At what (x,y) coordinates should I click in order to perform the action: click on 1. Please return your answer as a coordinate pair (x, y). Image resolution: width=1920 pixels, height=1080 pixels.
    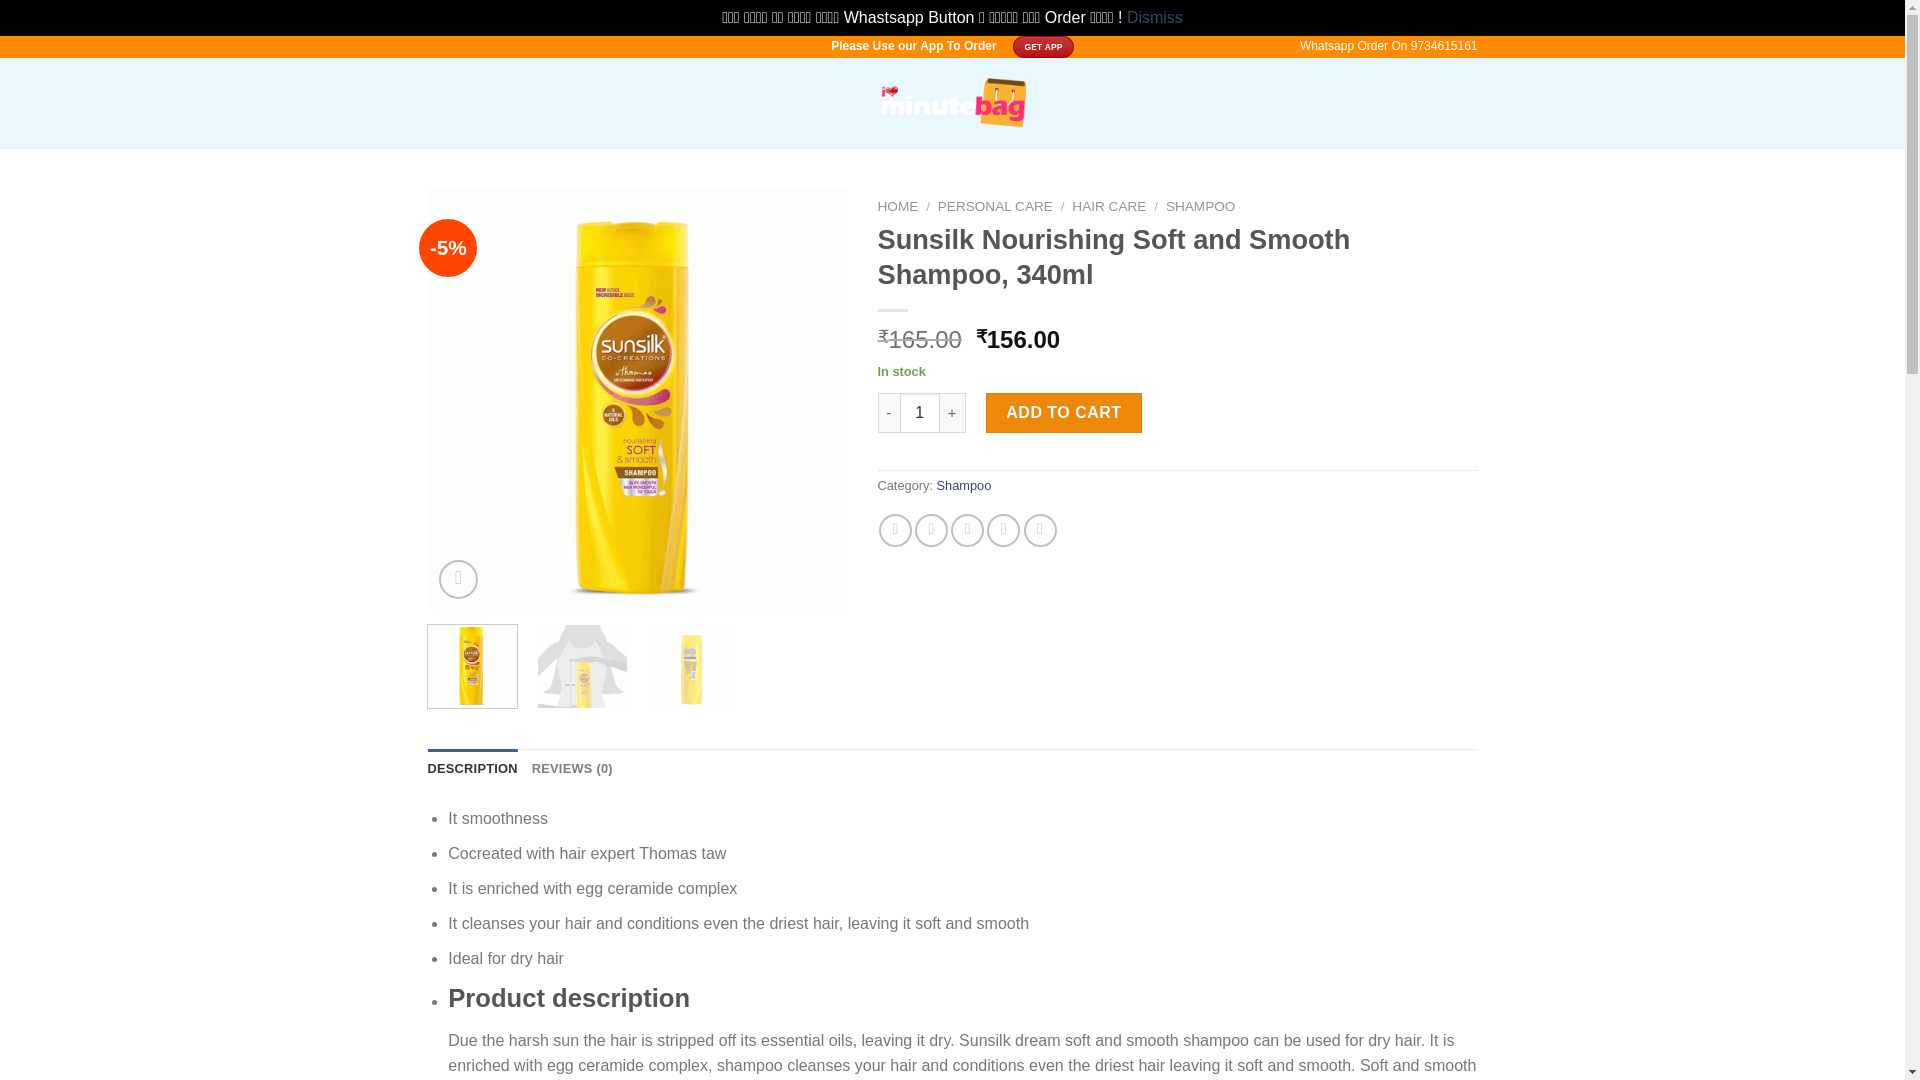
    Looking at the image, I should click on (920, 413).